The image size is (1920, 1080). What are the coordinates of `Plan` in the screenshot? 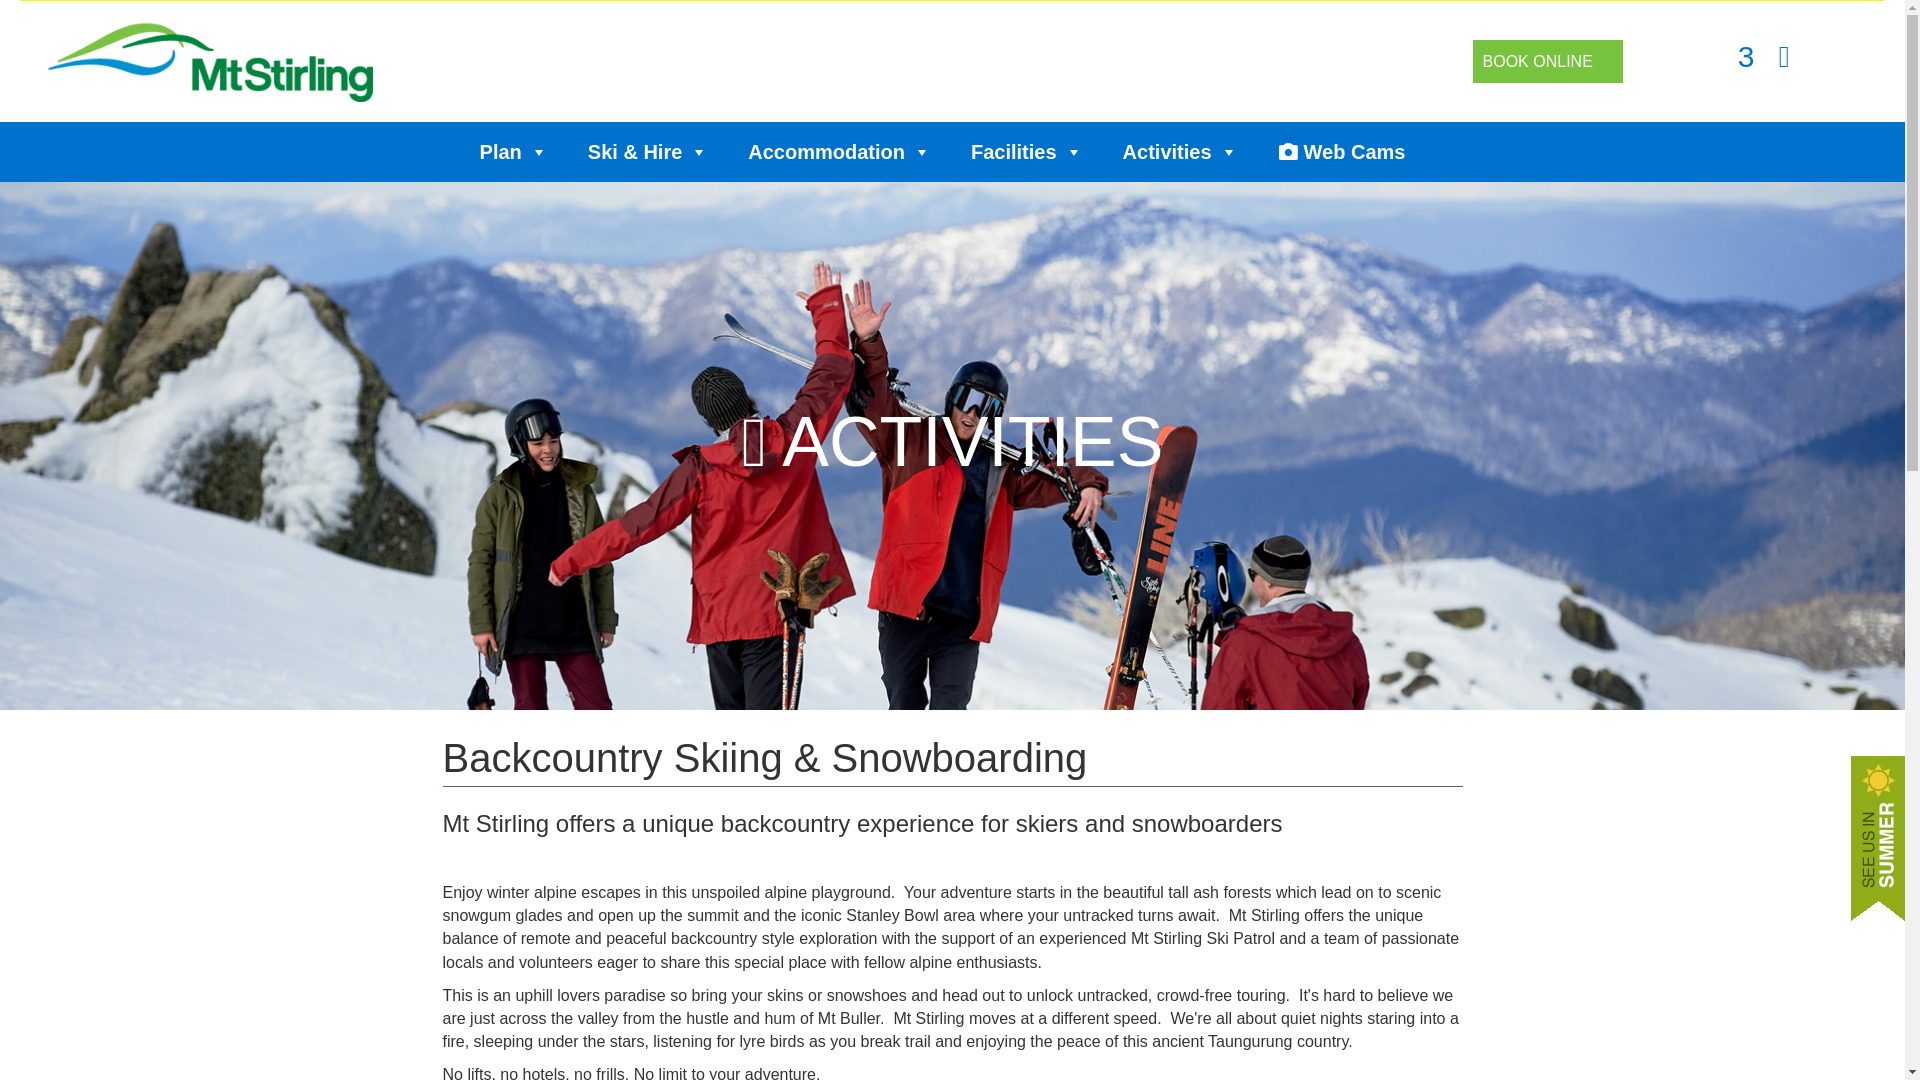 It's located at (514, 152).